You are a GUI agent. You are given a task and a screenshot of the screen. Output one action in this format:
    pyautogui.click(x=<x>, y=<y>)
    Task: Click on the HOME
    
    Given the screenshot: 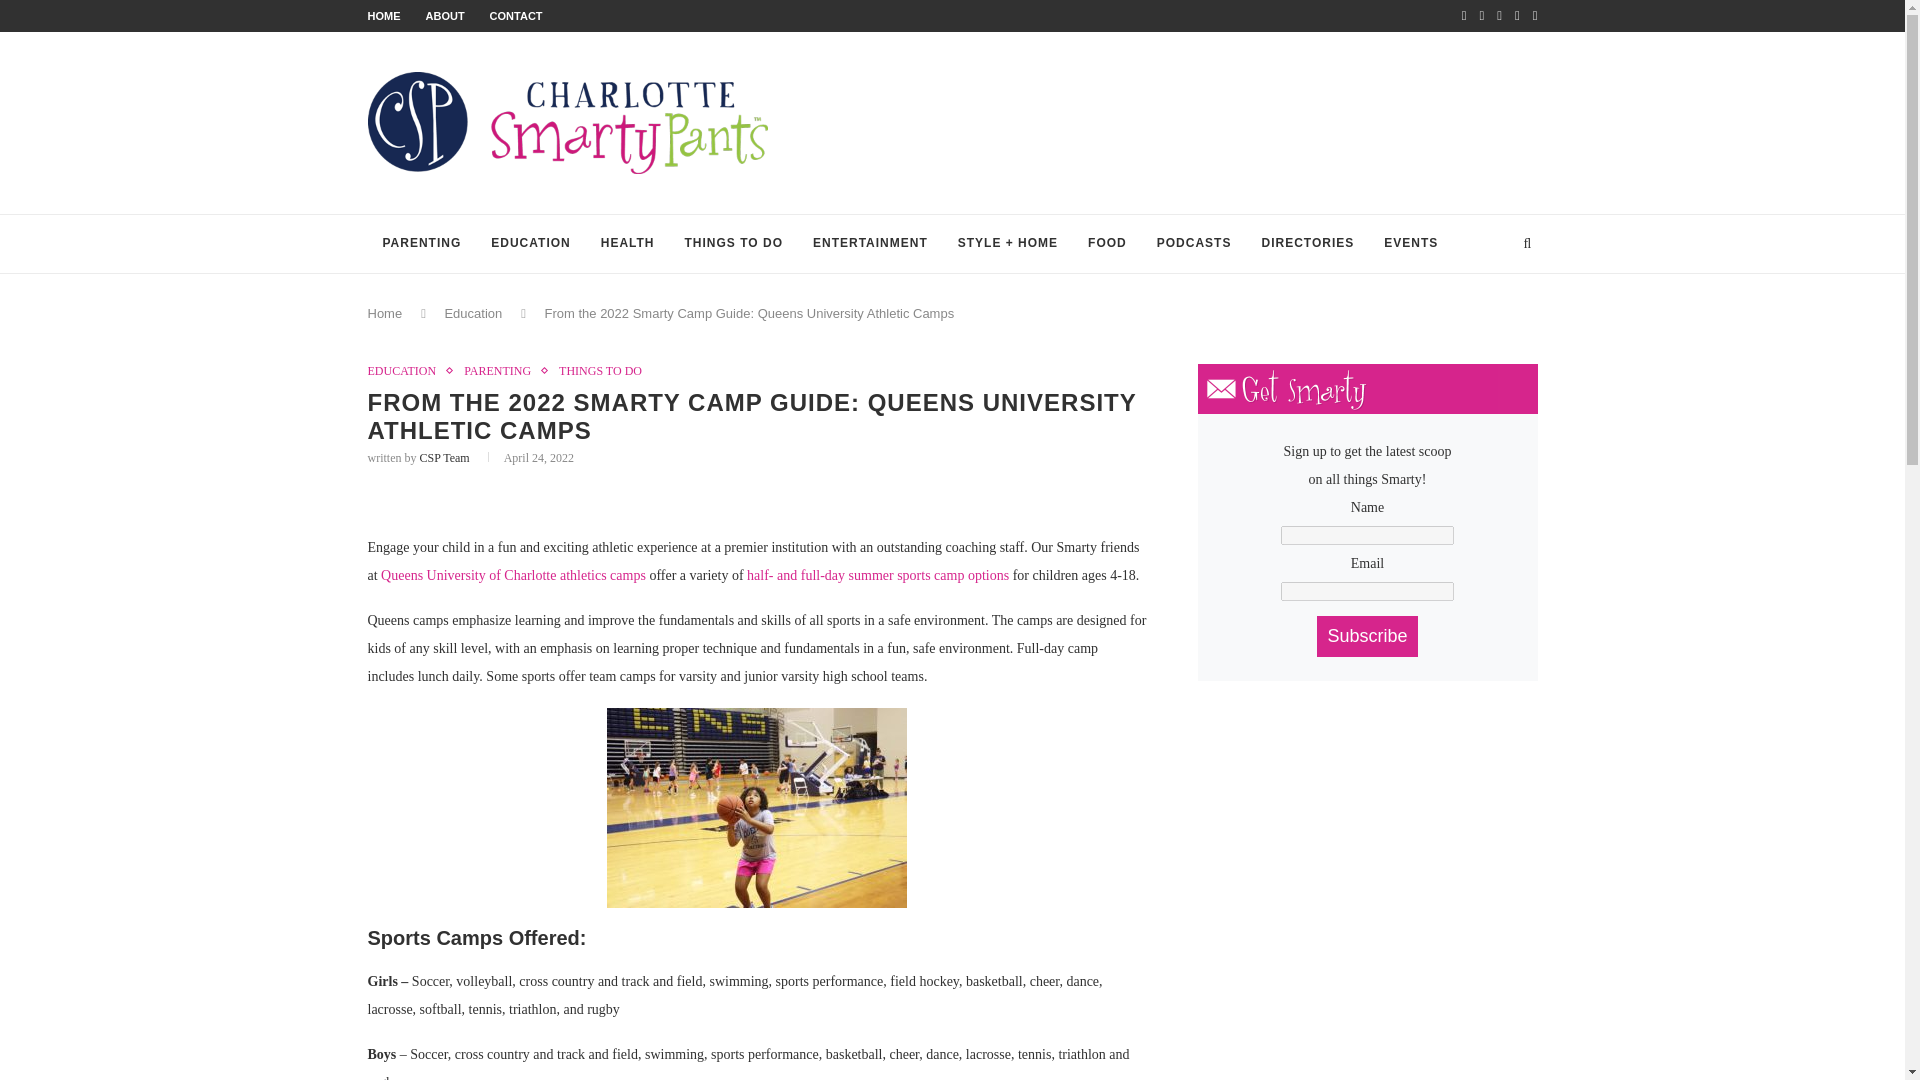 What is the action you would take?
    pyautogui.click(x=384, y=15)
    